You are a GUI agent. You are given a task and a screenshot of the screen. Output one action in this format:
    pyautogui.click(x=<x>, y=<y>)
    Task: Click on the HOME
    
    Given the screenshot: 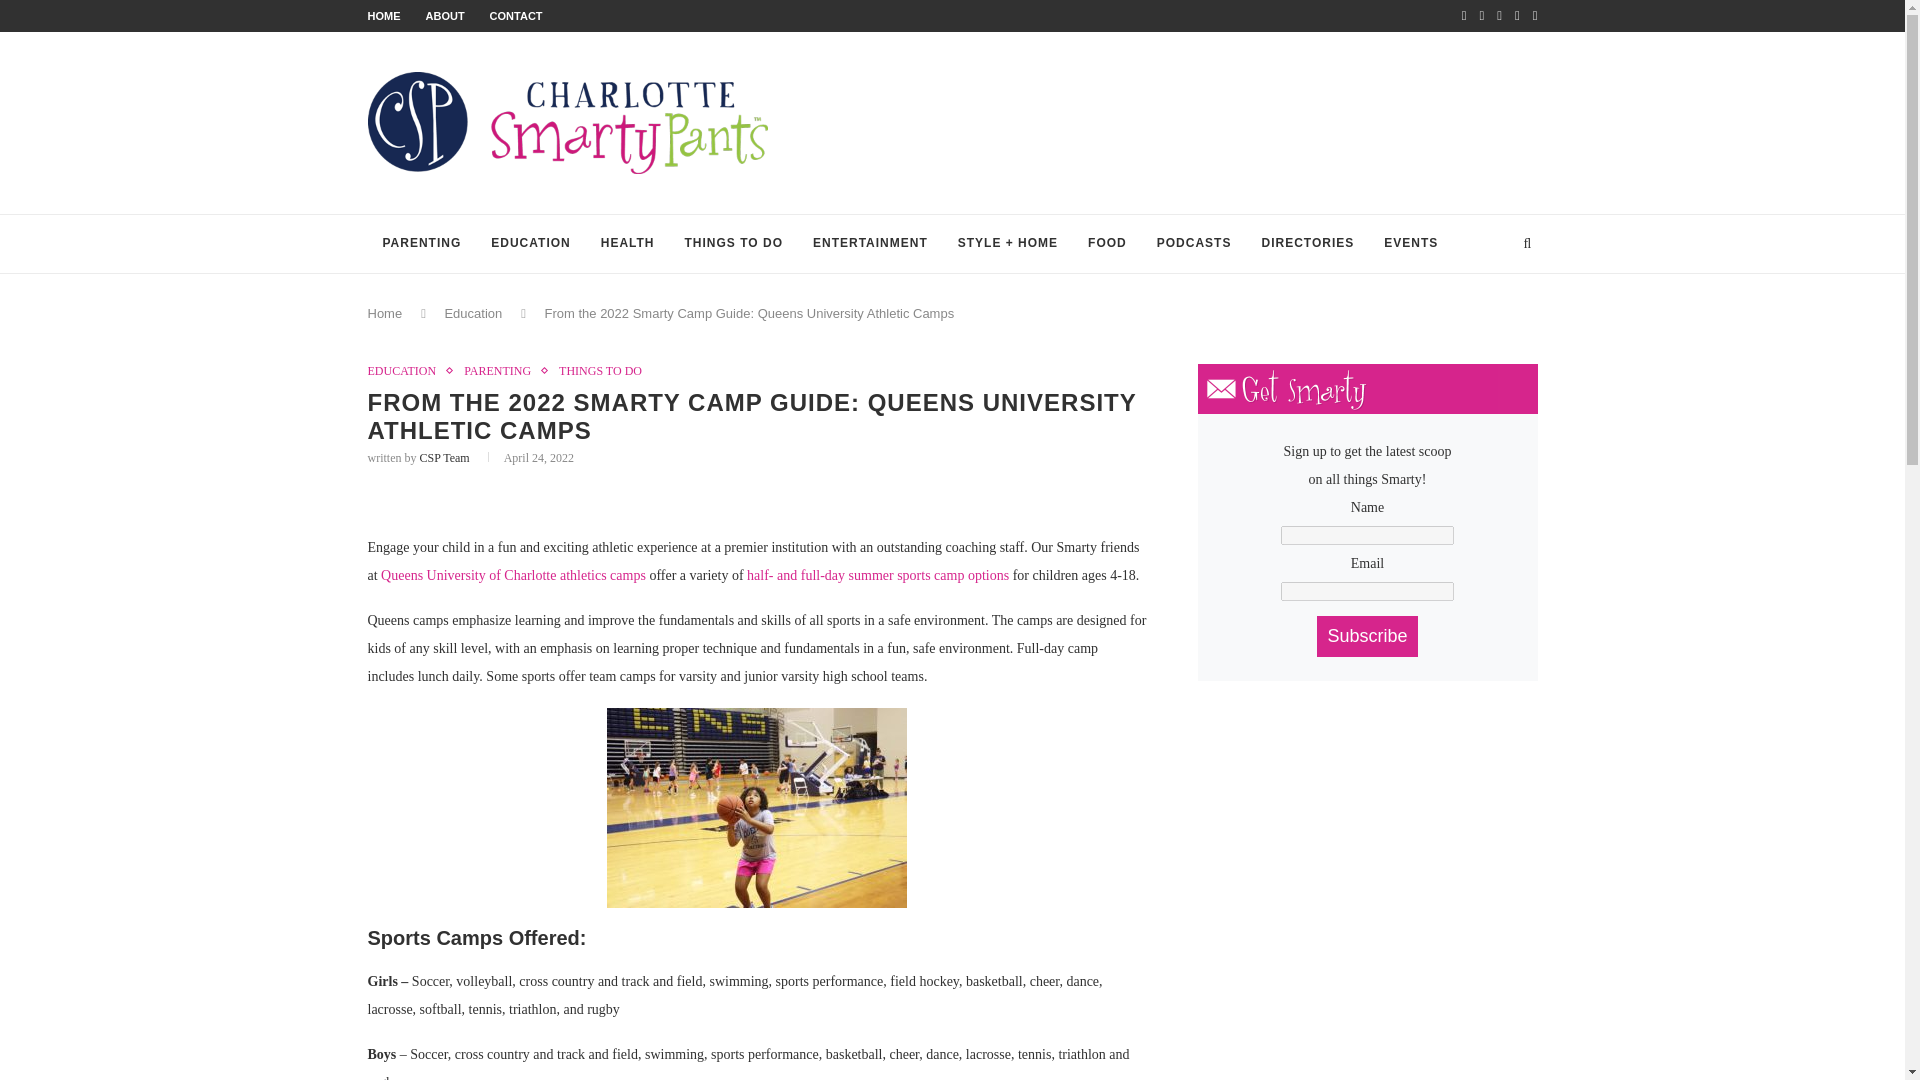 What is the action you would take?
    pyautogui.click(x=384, y=15)
    